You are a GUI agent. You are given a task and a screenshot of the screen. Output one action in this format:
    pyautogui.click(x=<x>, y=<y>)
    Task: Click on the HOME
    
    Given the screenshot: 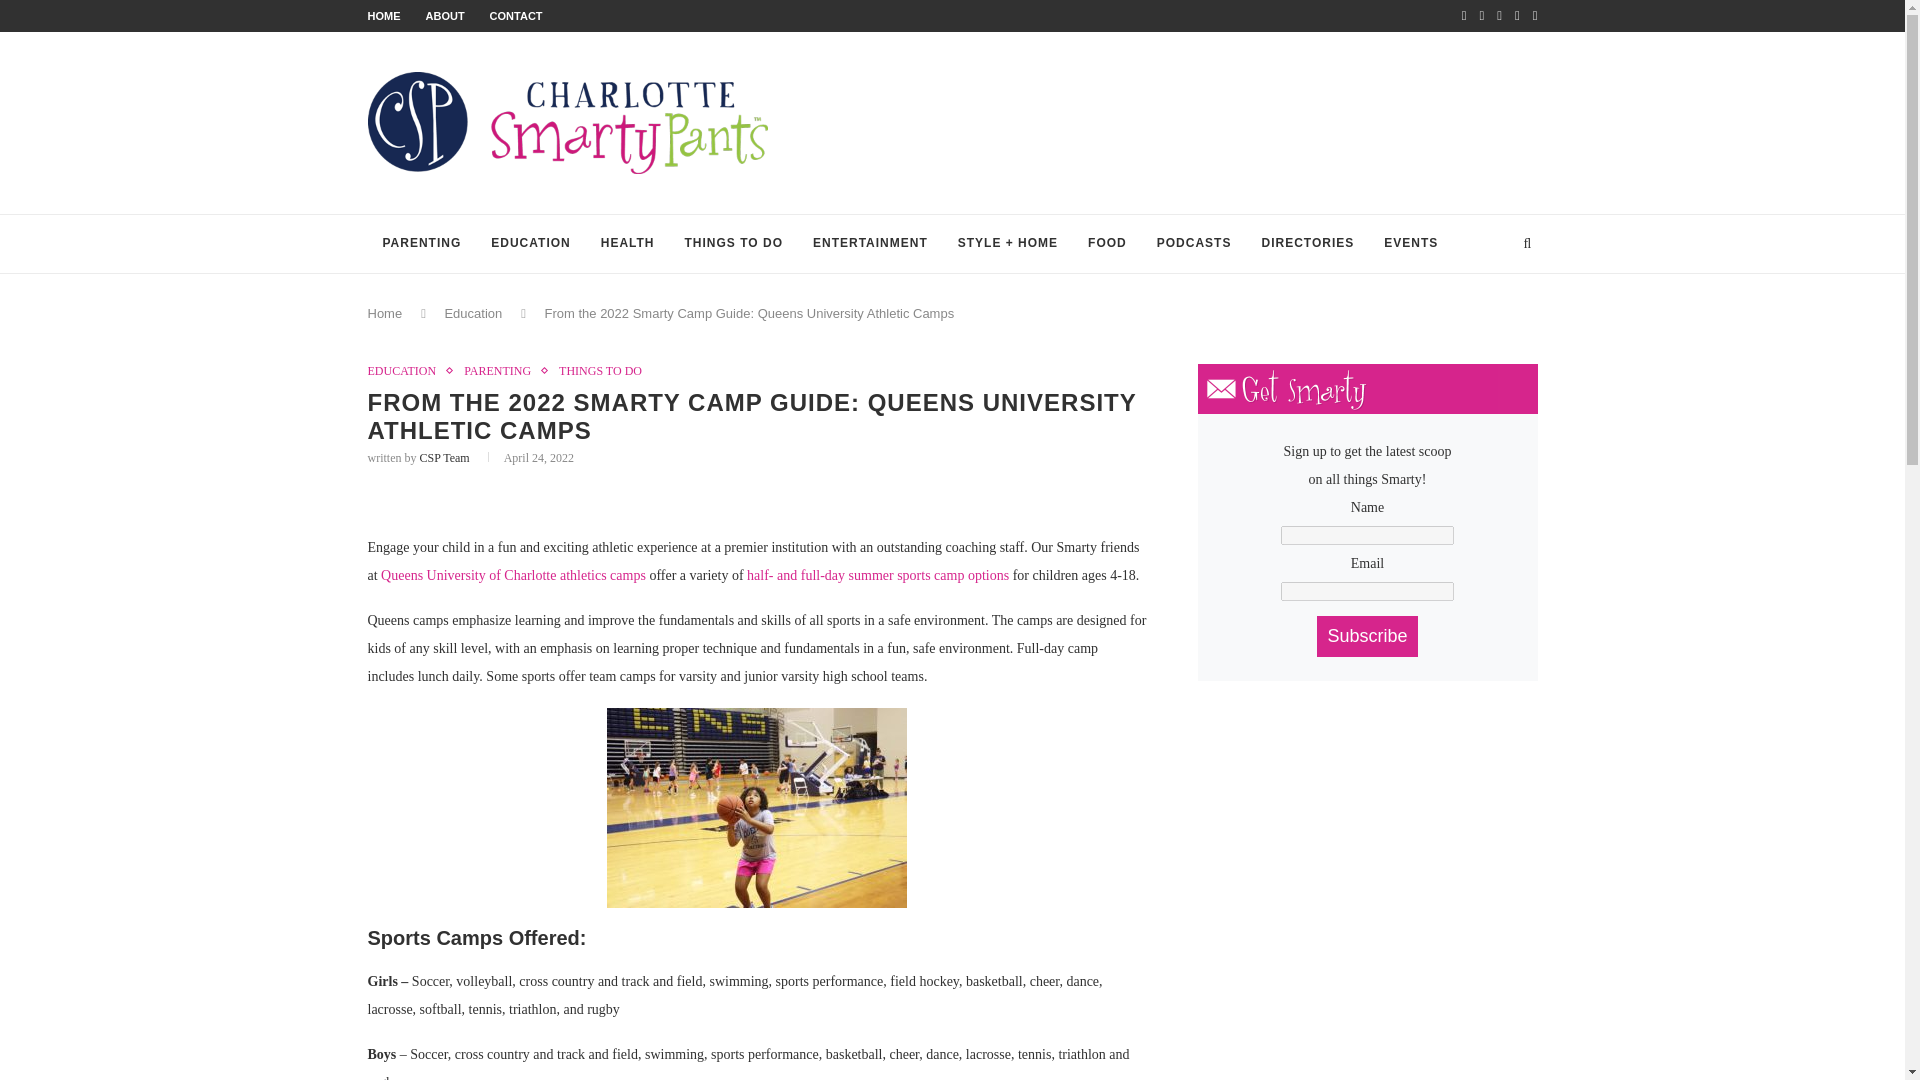 What is the action you would take?
    pyautogui.click(x=384, y=15)
    